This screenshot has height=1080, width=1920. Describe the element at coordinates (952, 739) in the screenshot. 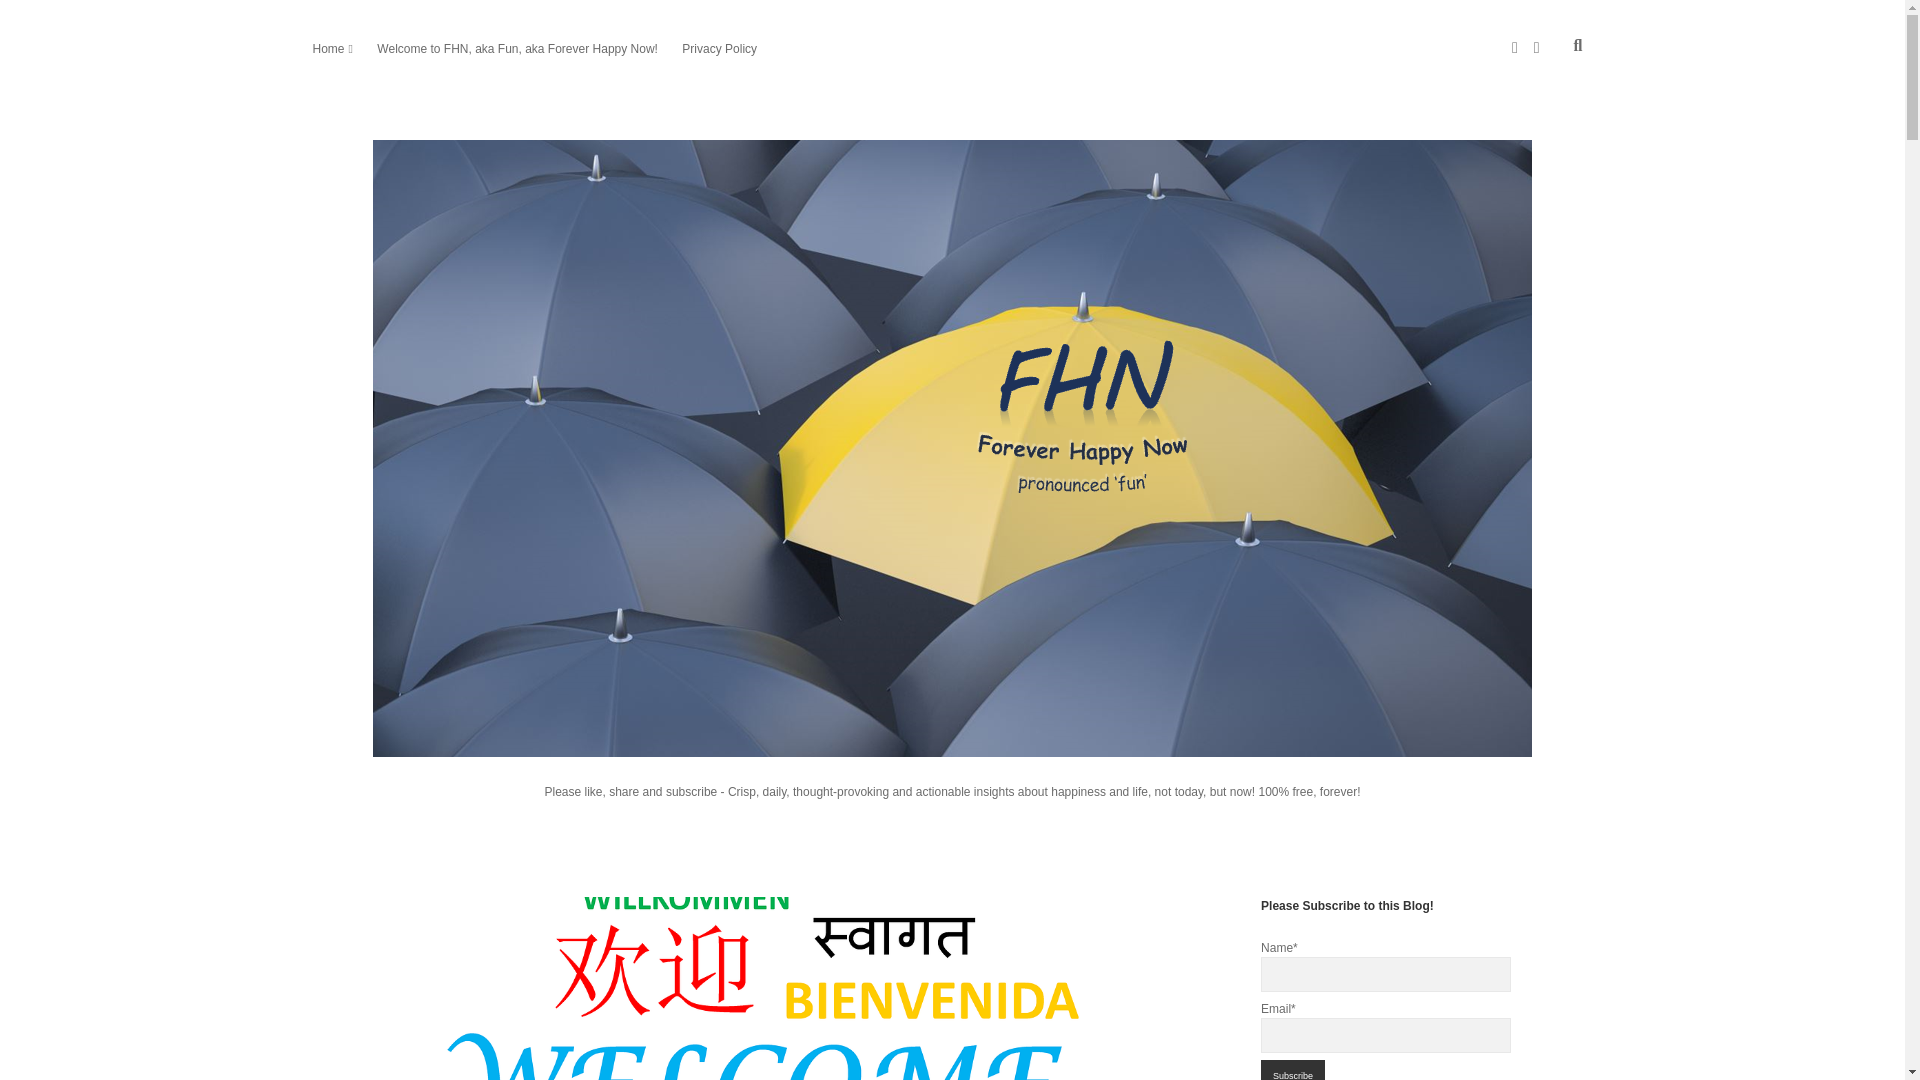

I see `Forever Happy Now!` at that location.